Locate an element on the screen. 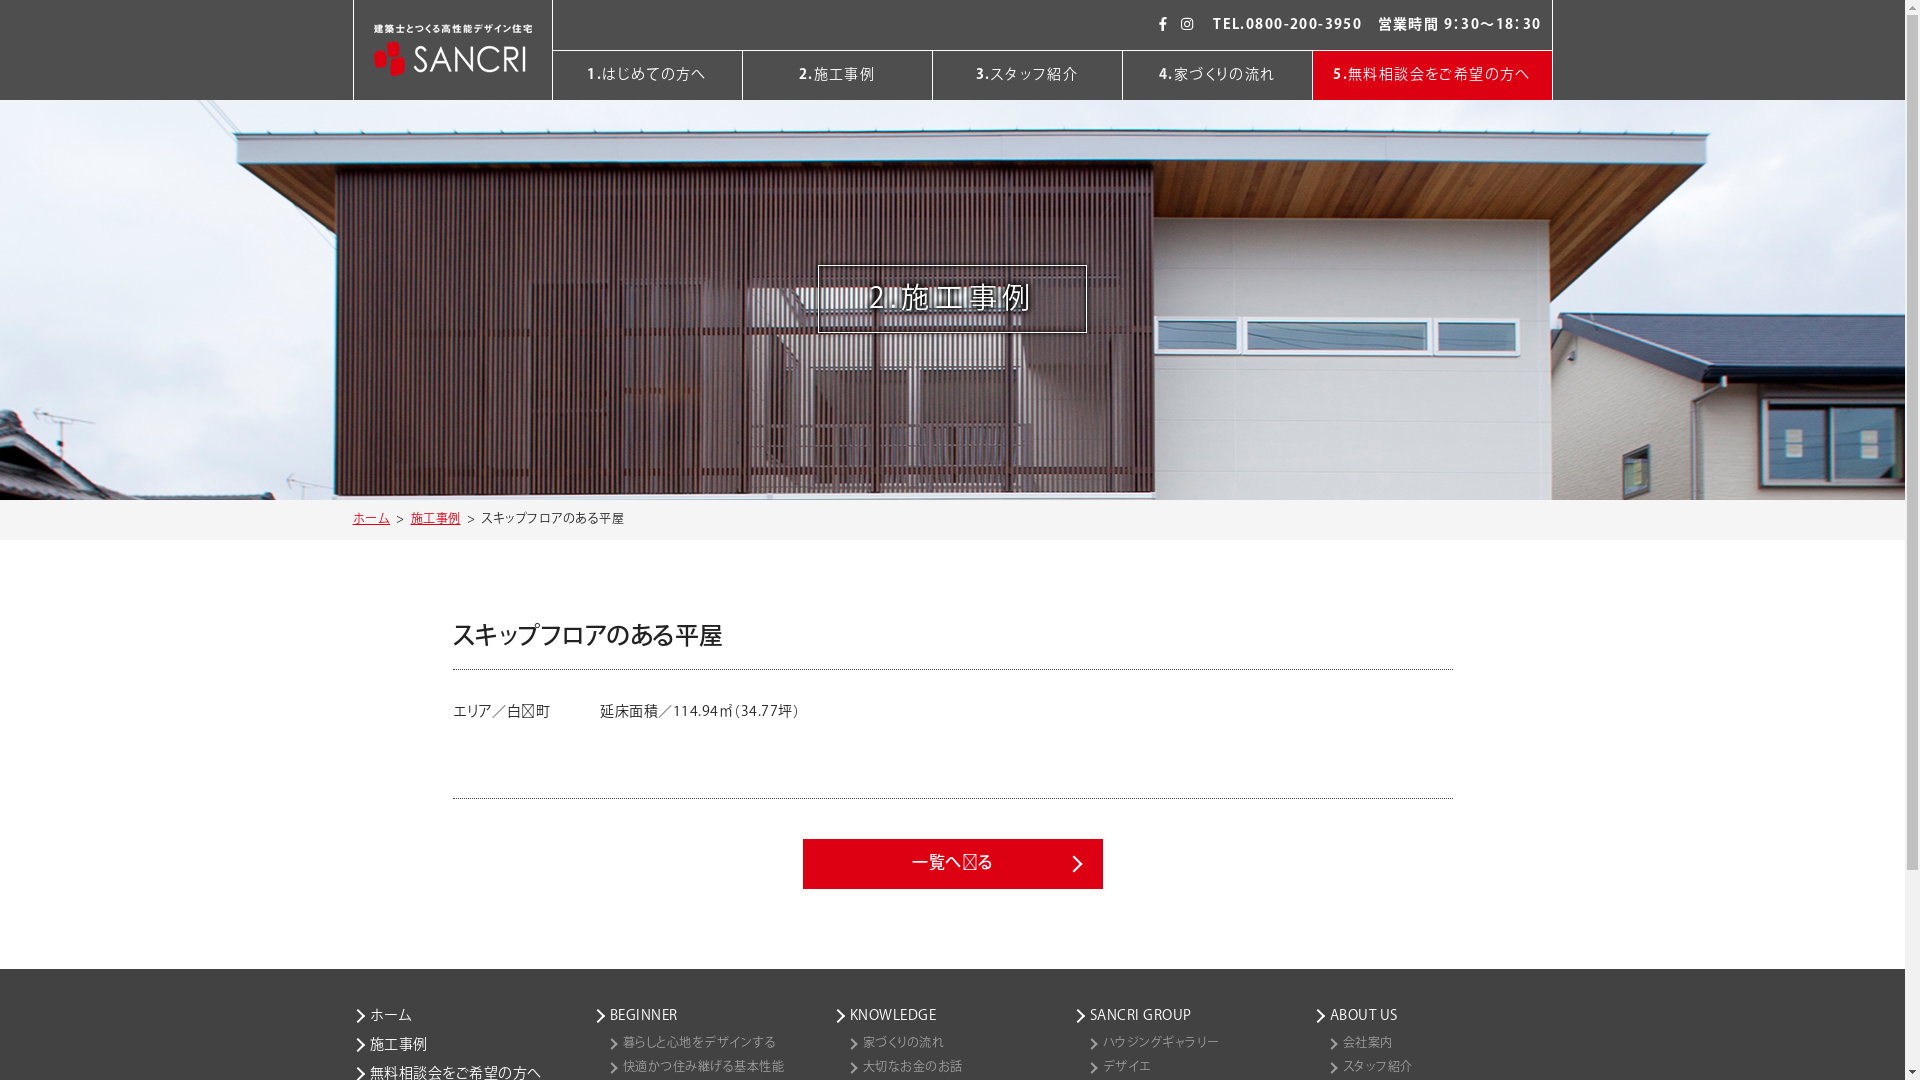 This screenshot has width=1920, height=1080. ABOUT US is located at coordinates (1432, 1016).